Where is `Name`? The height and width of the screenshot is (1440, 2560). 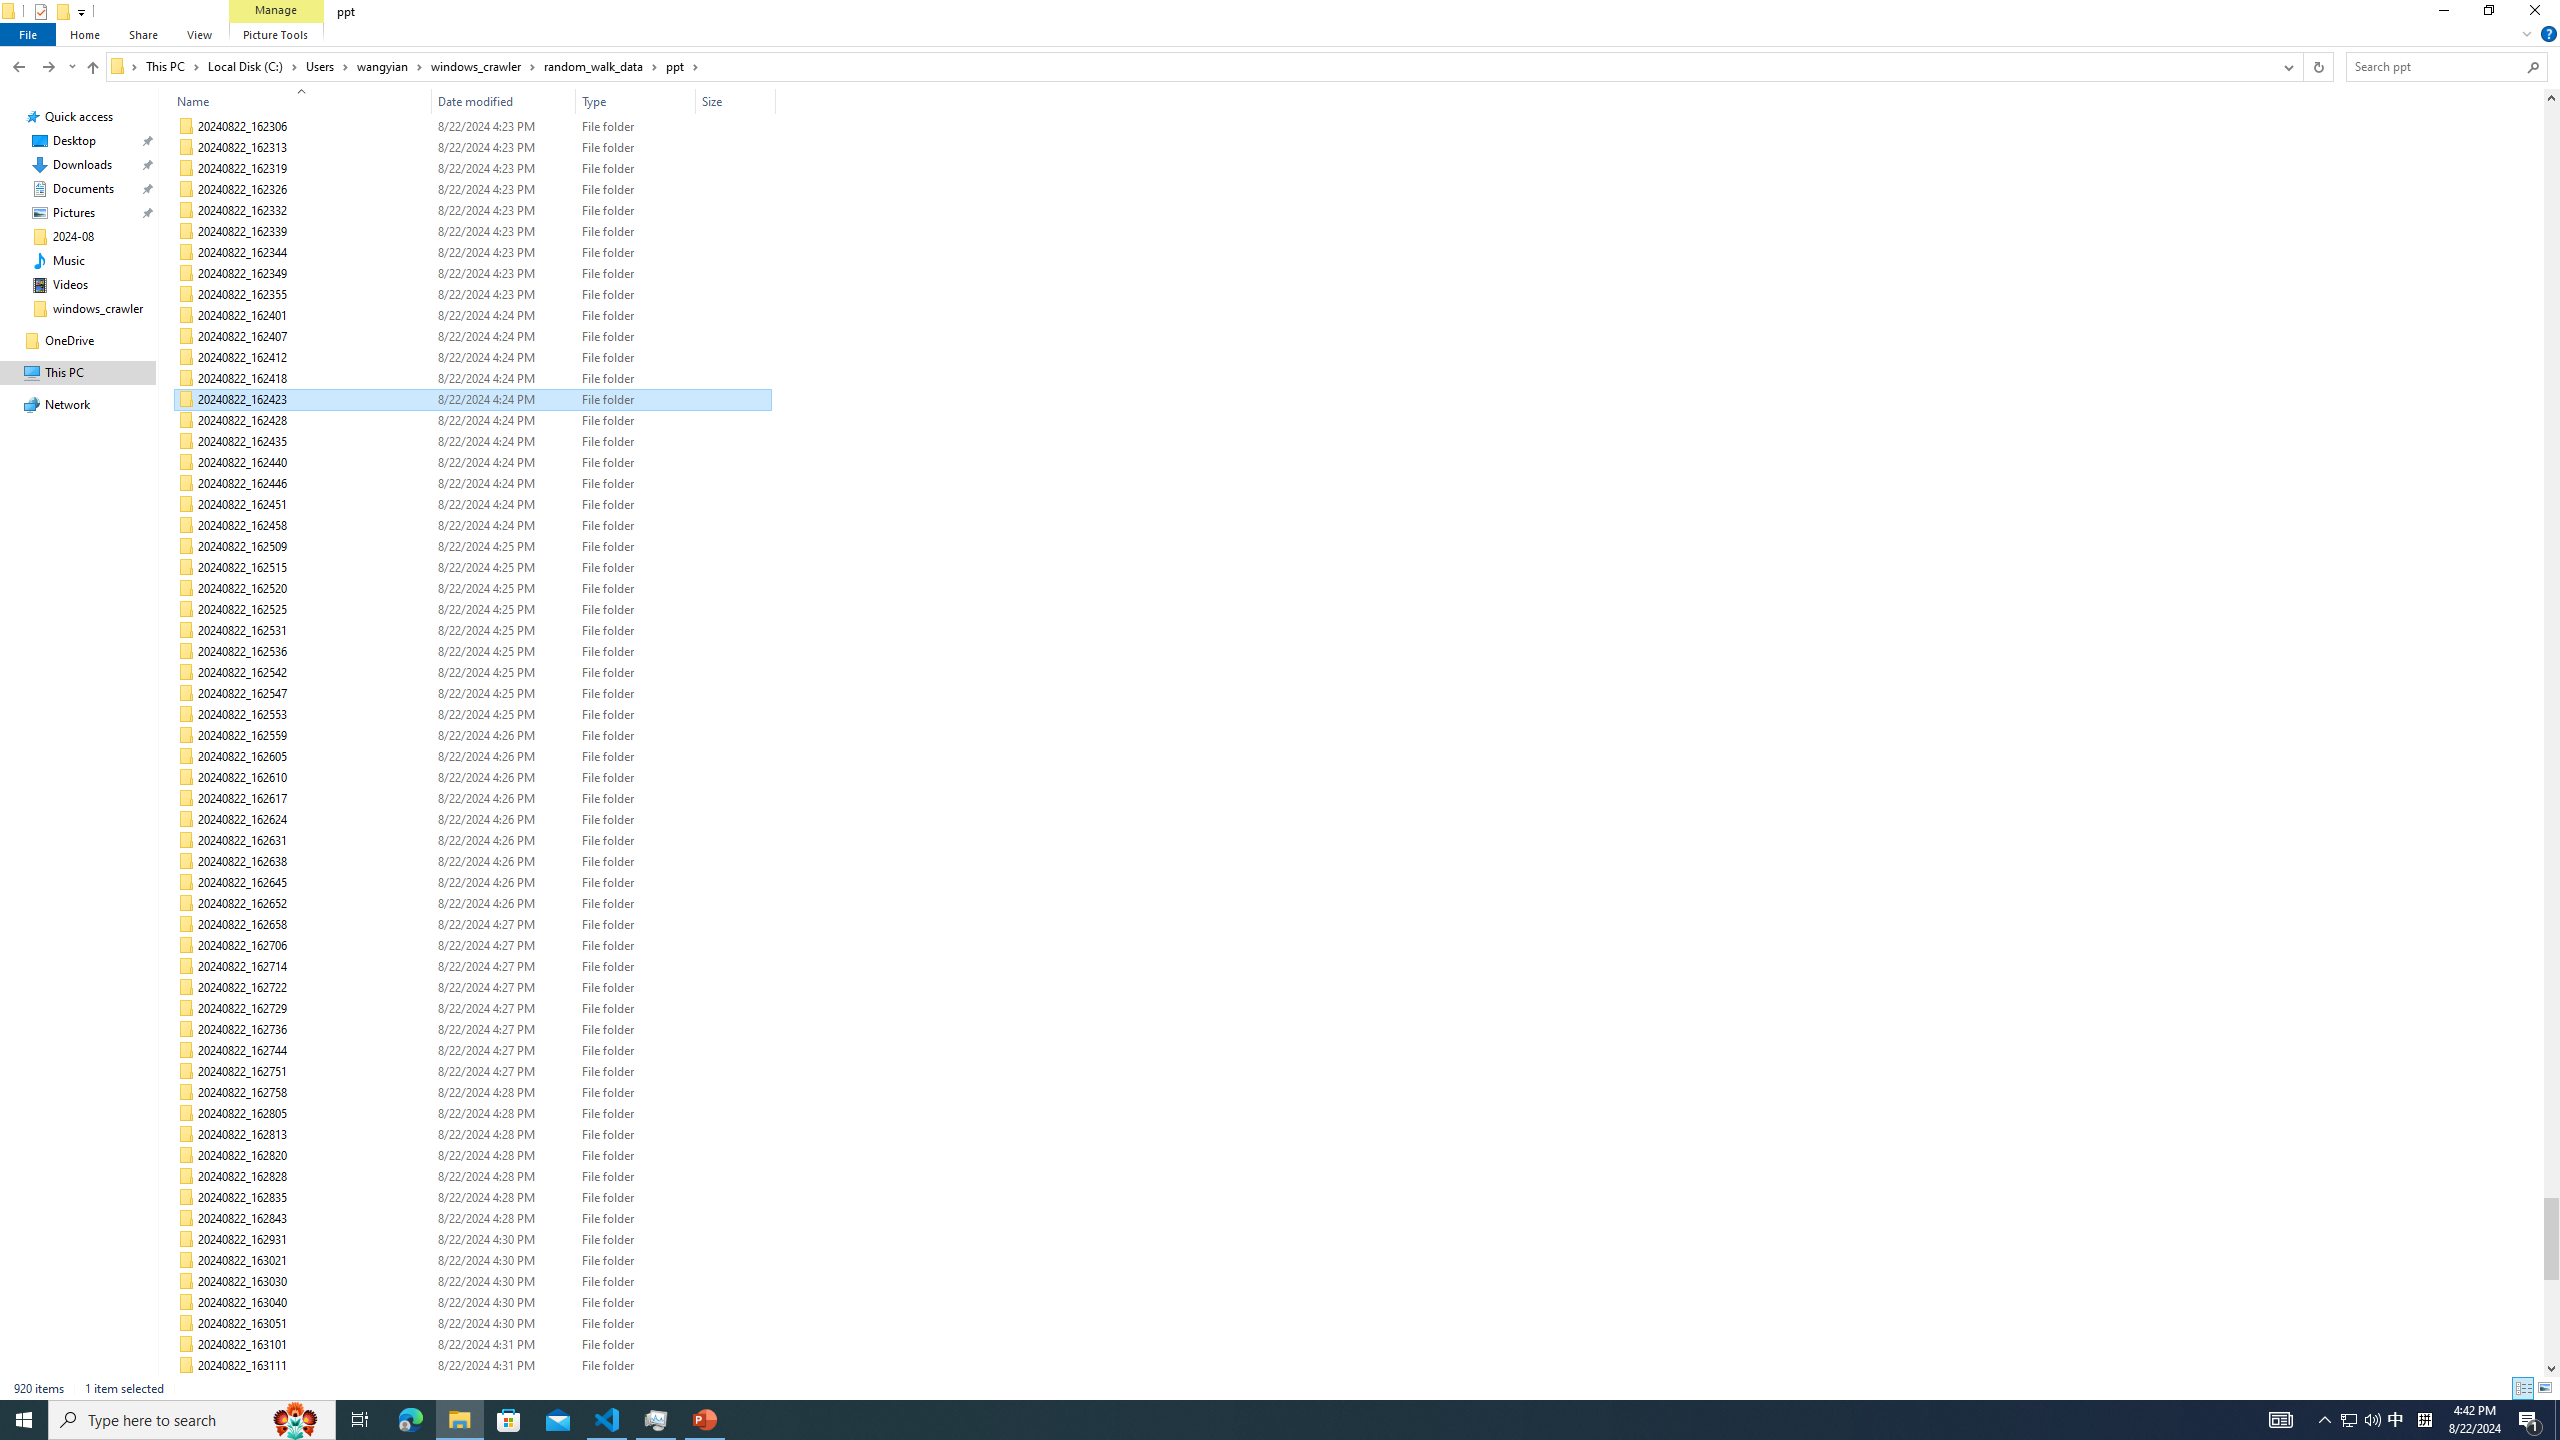
Name is located at coordinates (314, 1387).